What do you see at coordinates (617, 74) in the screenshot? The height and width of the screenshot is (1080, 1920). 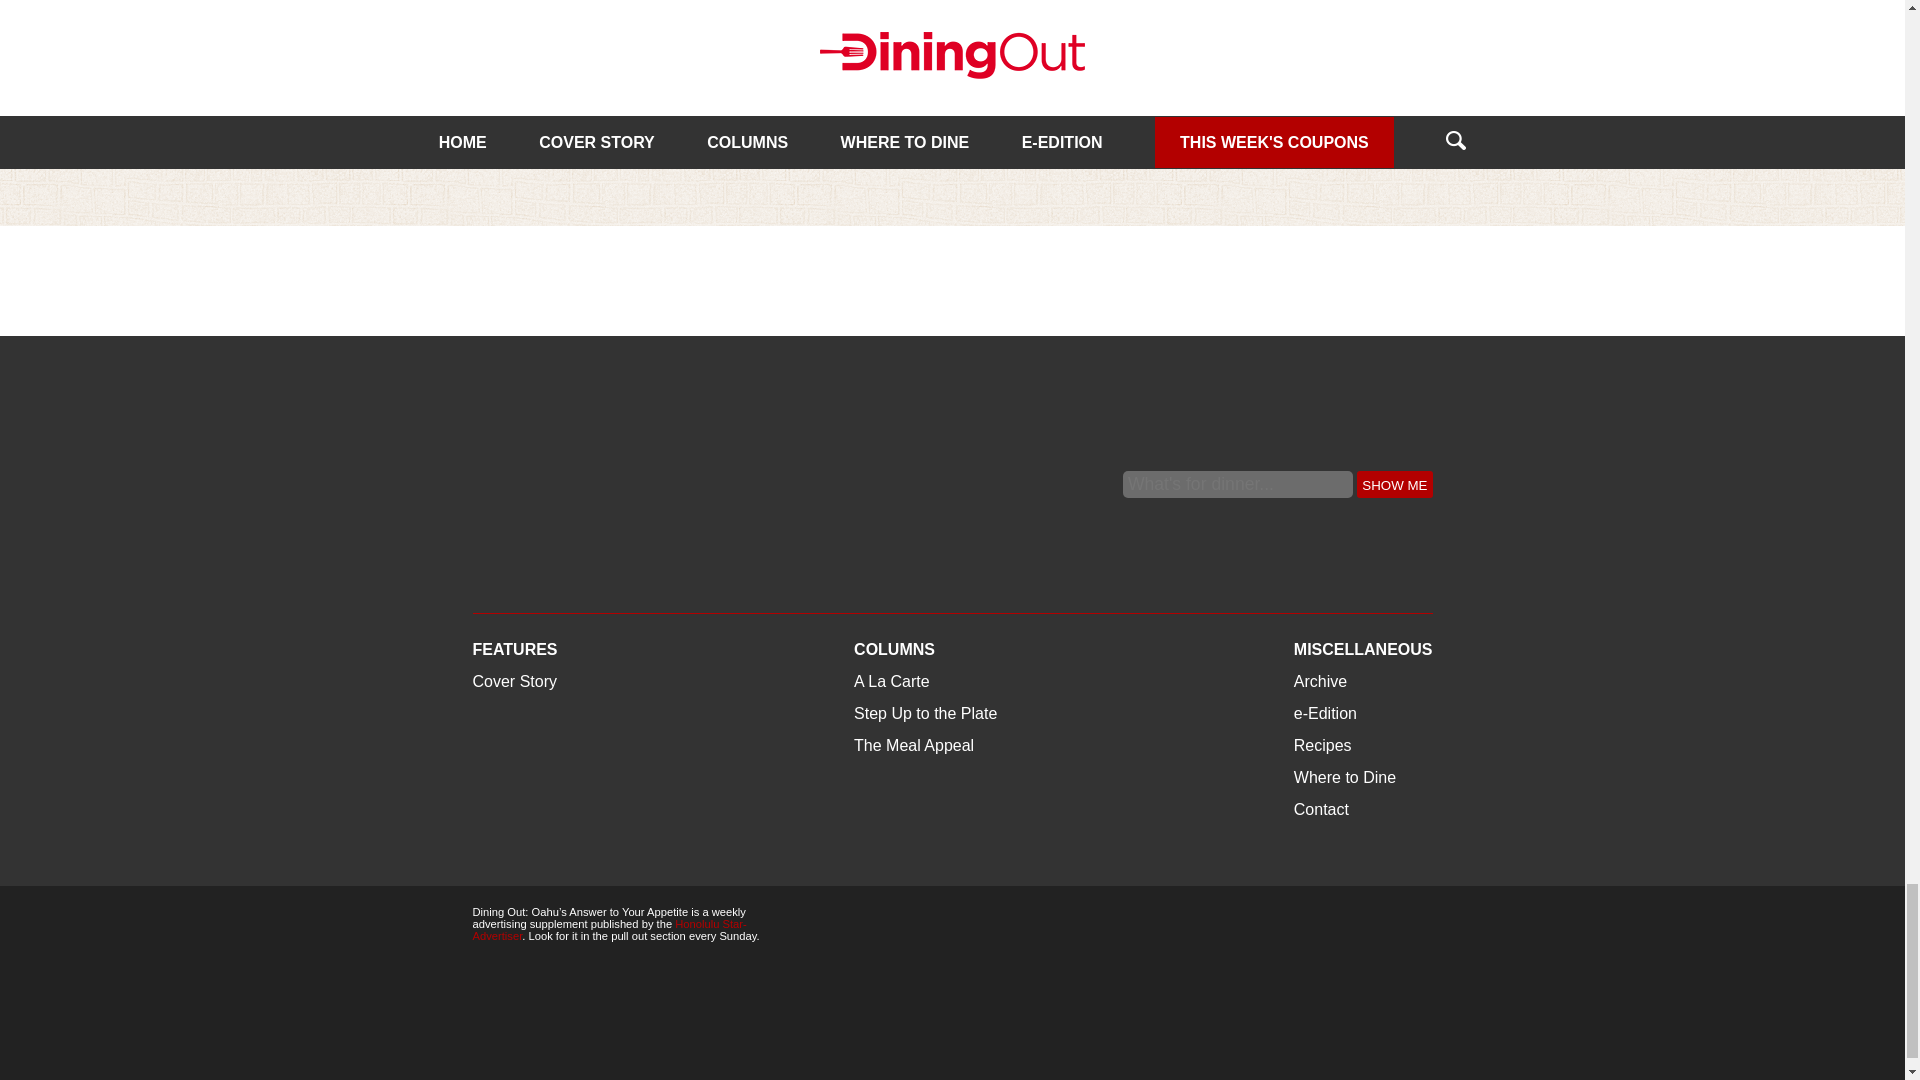 I see `Local company highlights ono ulu` at bounding box center [617, 74].